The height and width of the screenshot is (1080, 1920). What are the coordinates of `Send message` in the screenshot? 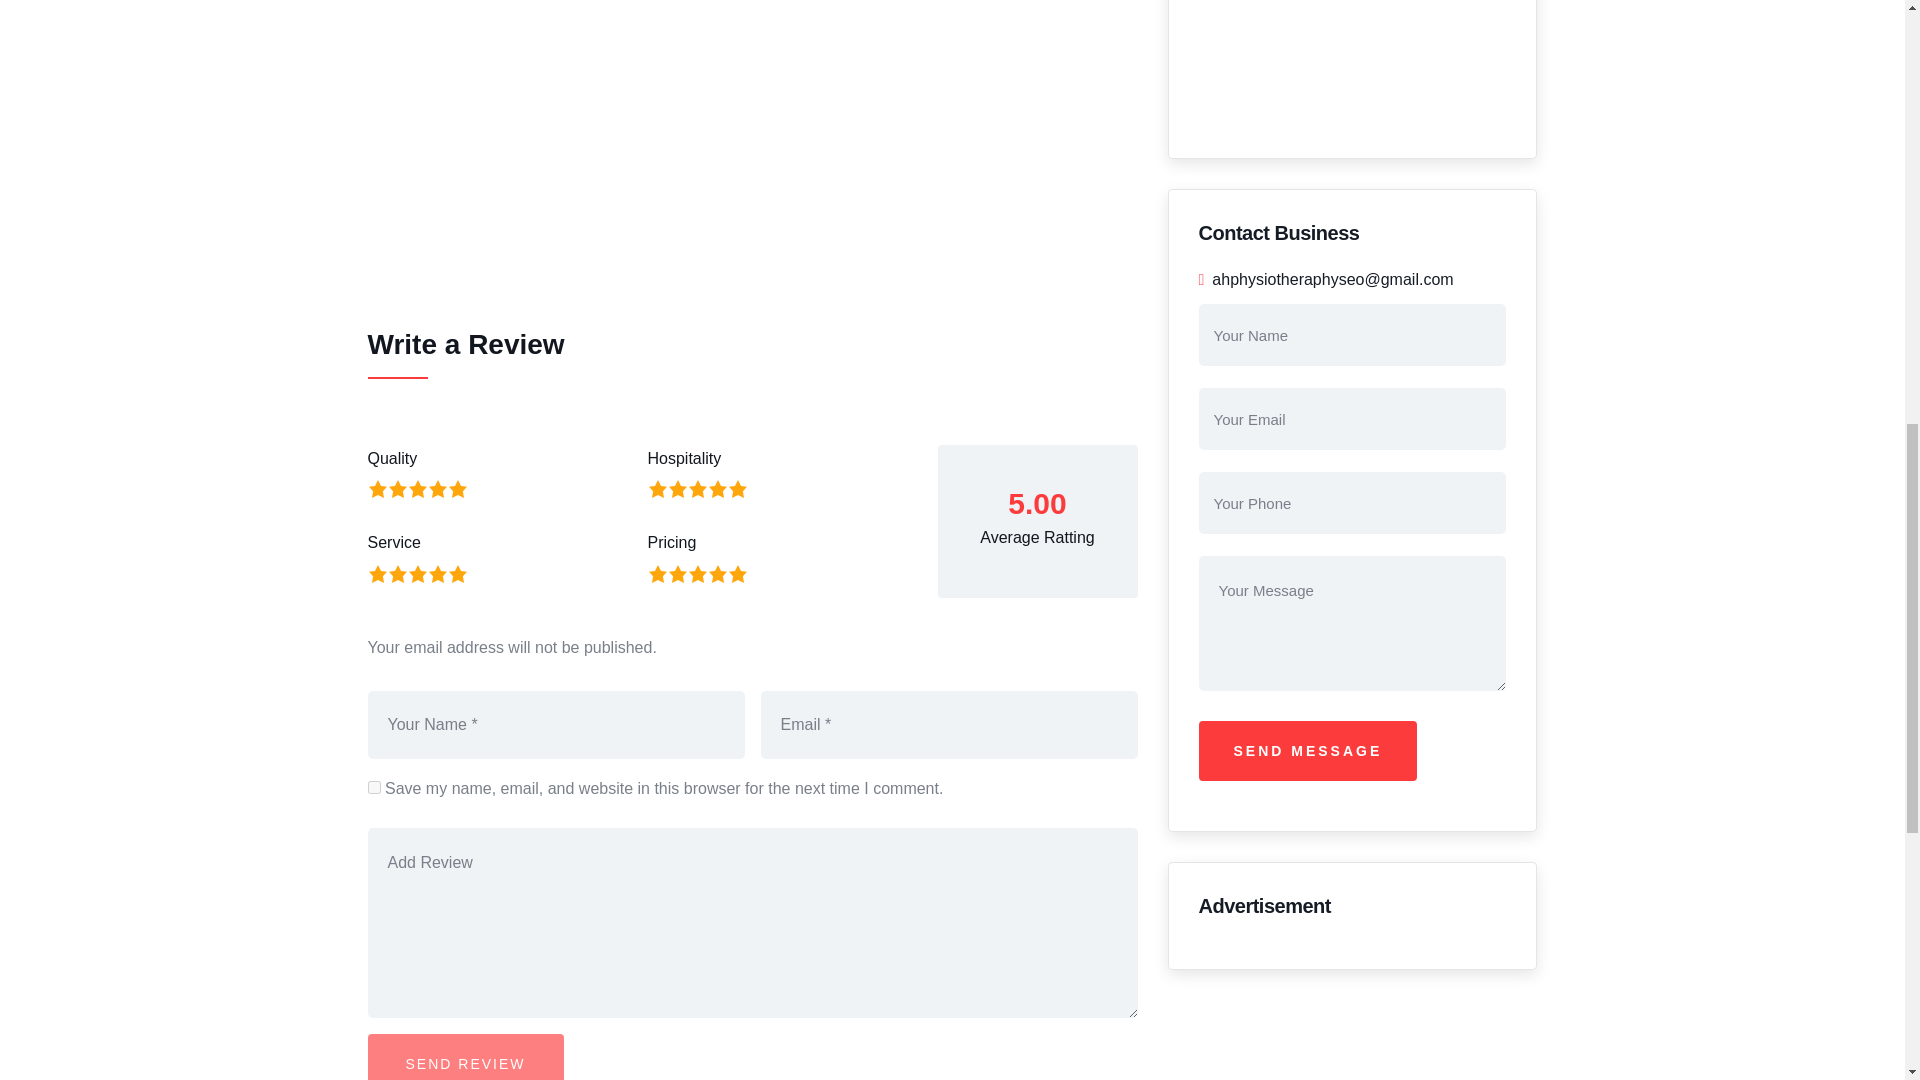 It's located at (1307, 750).